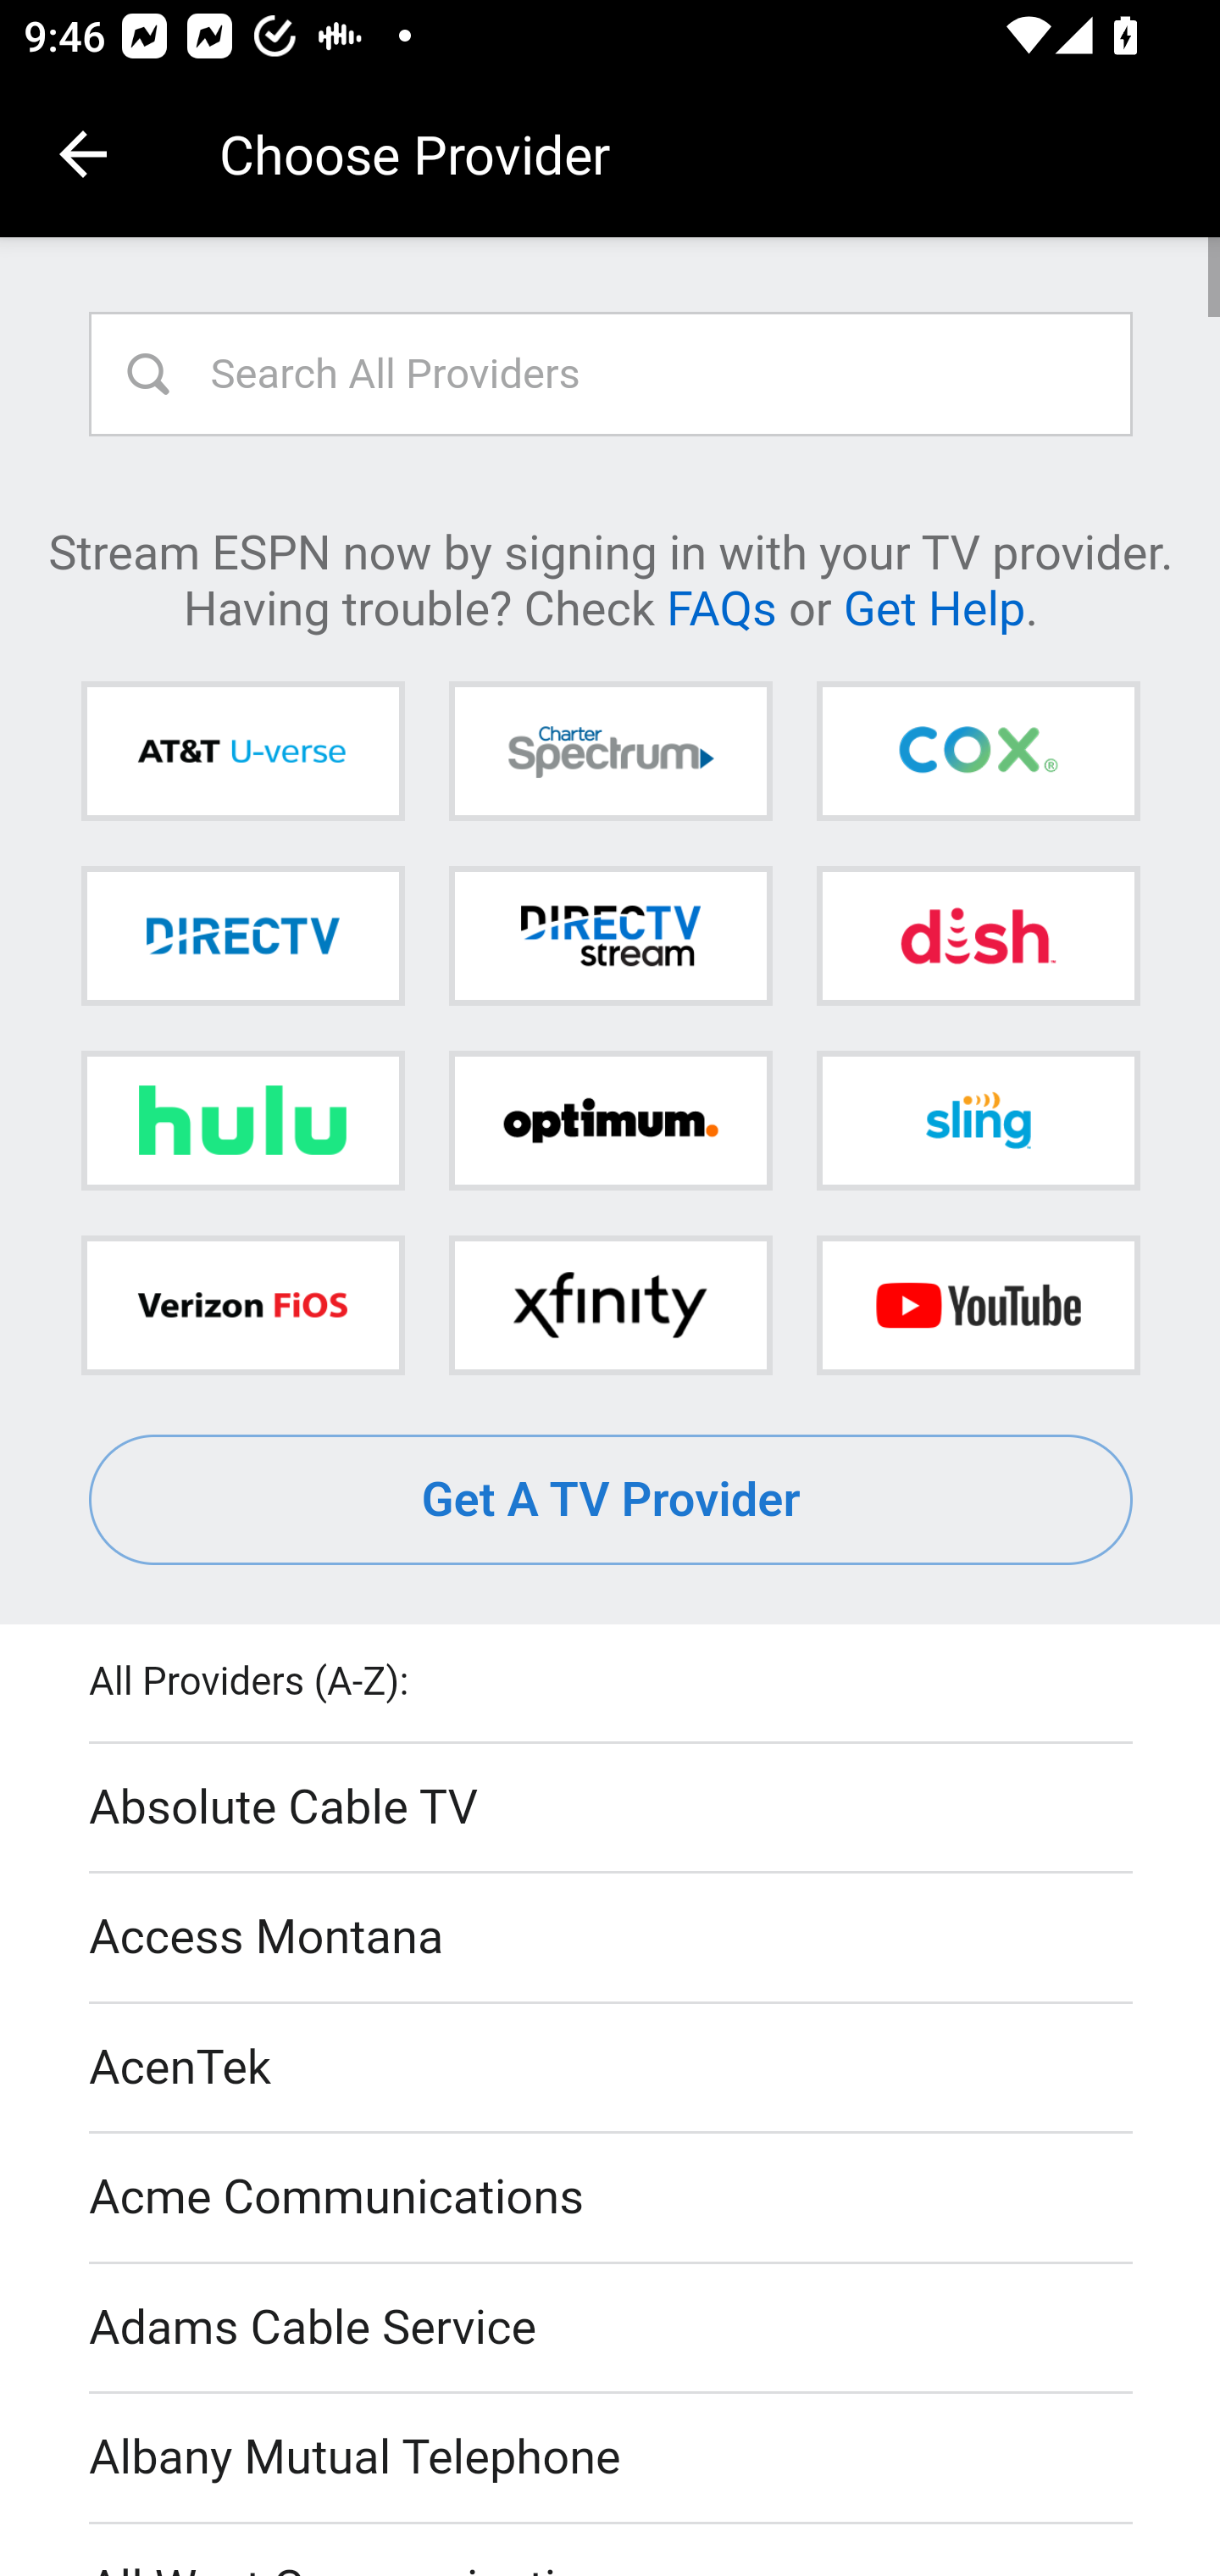 The image size is (1220, 2576). Describe the element at coordinates (978, 752) in the screenshot. I see `Cox` at that location.